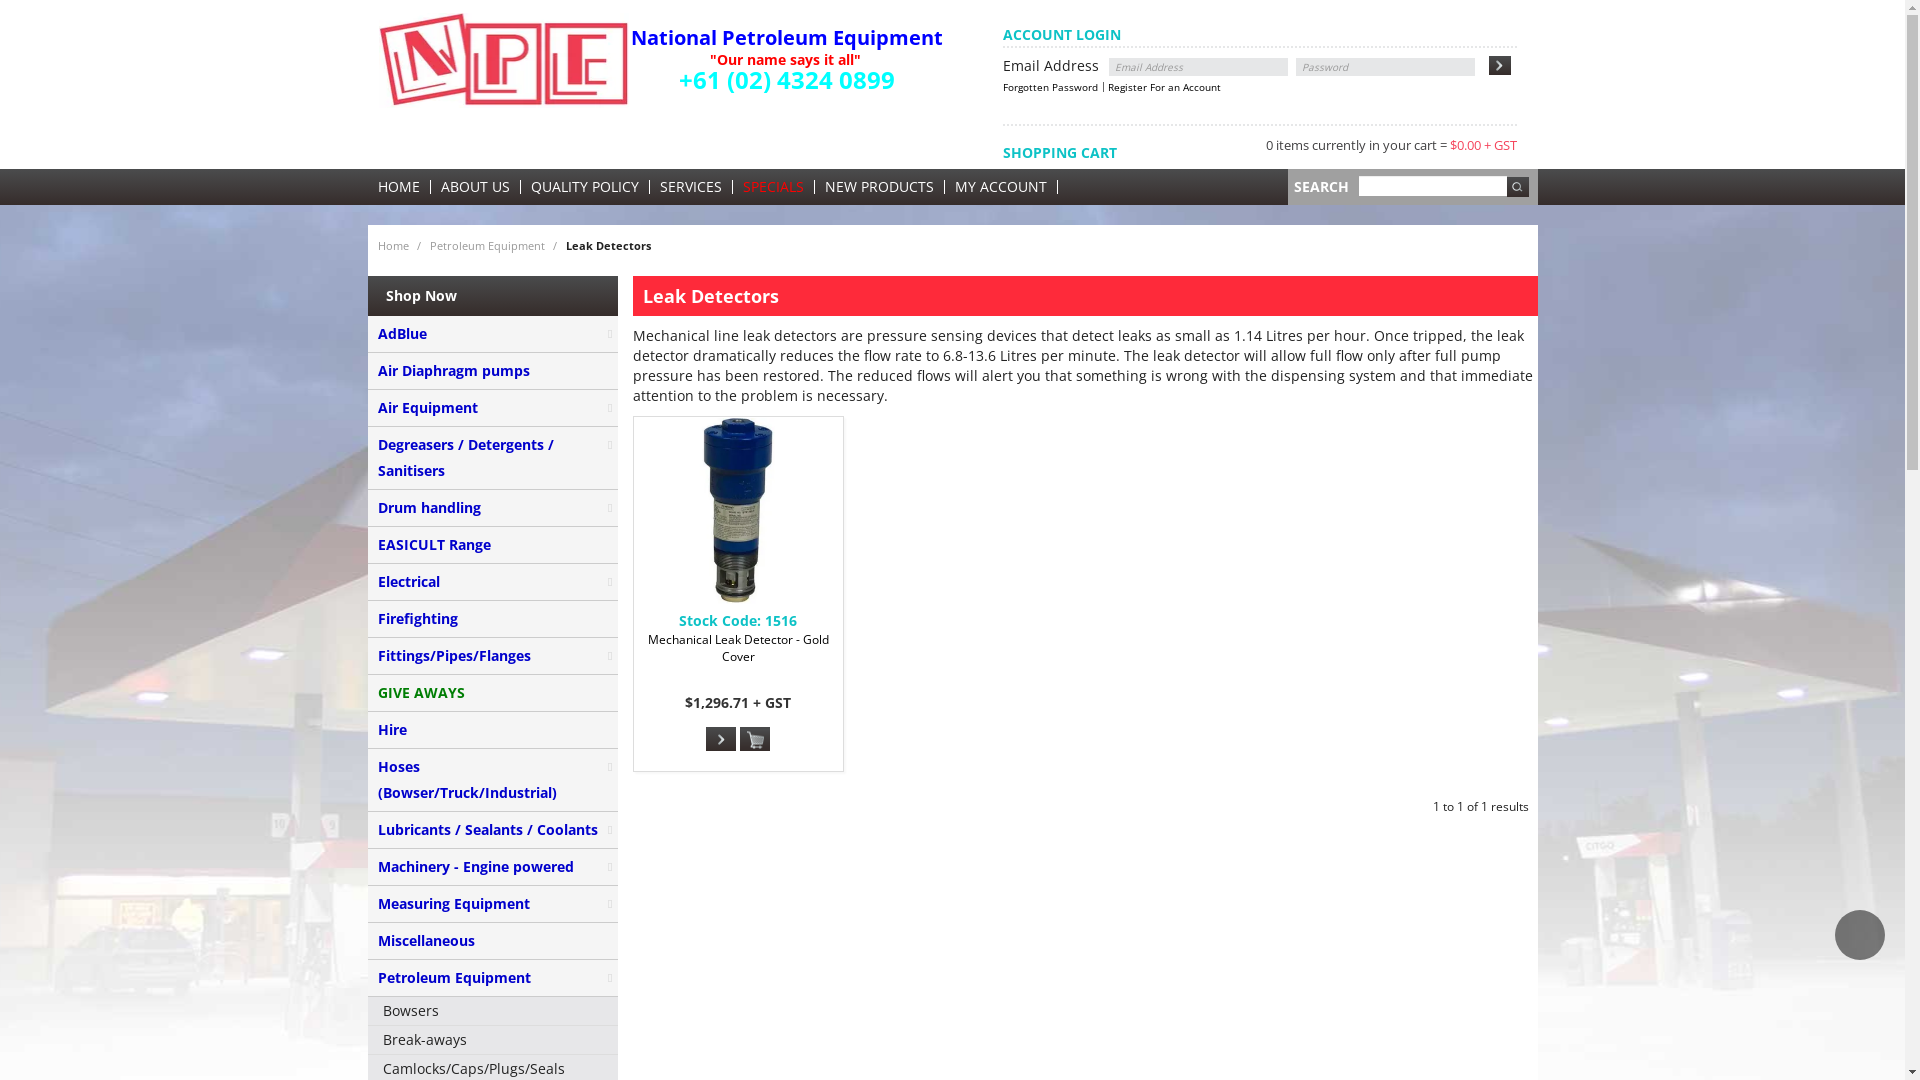  Describe the element at coordinates (399, 187) in the screenshot. I see `HOME` at that location.